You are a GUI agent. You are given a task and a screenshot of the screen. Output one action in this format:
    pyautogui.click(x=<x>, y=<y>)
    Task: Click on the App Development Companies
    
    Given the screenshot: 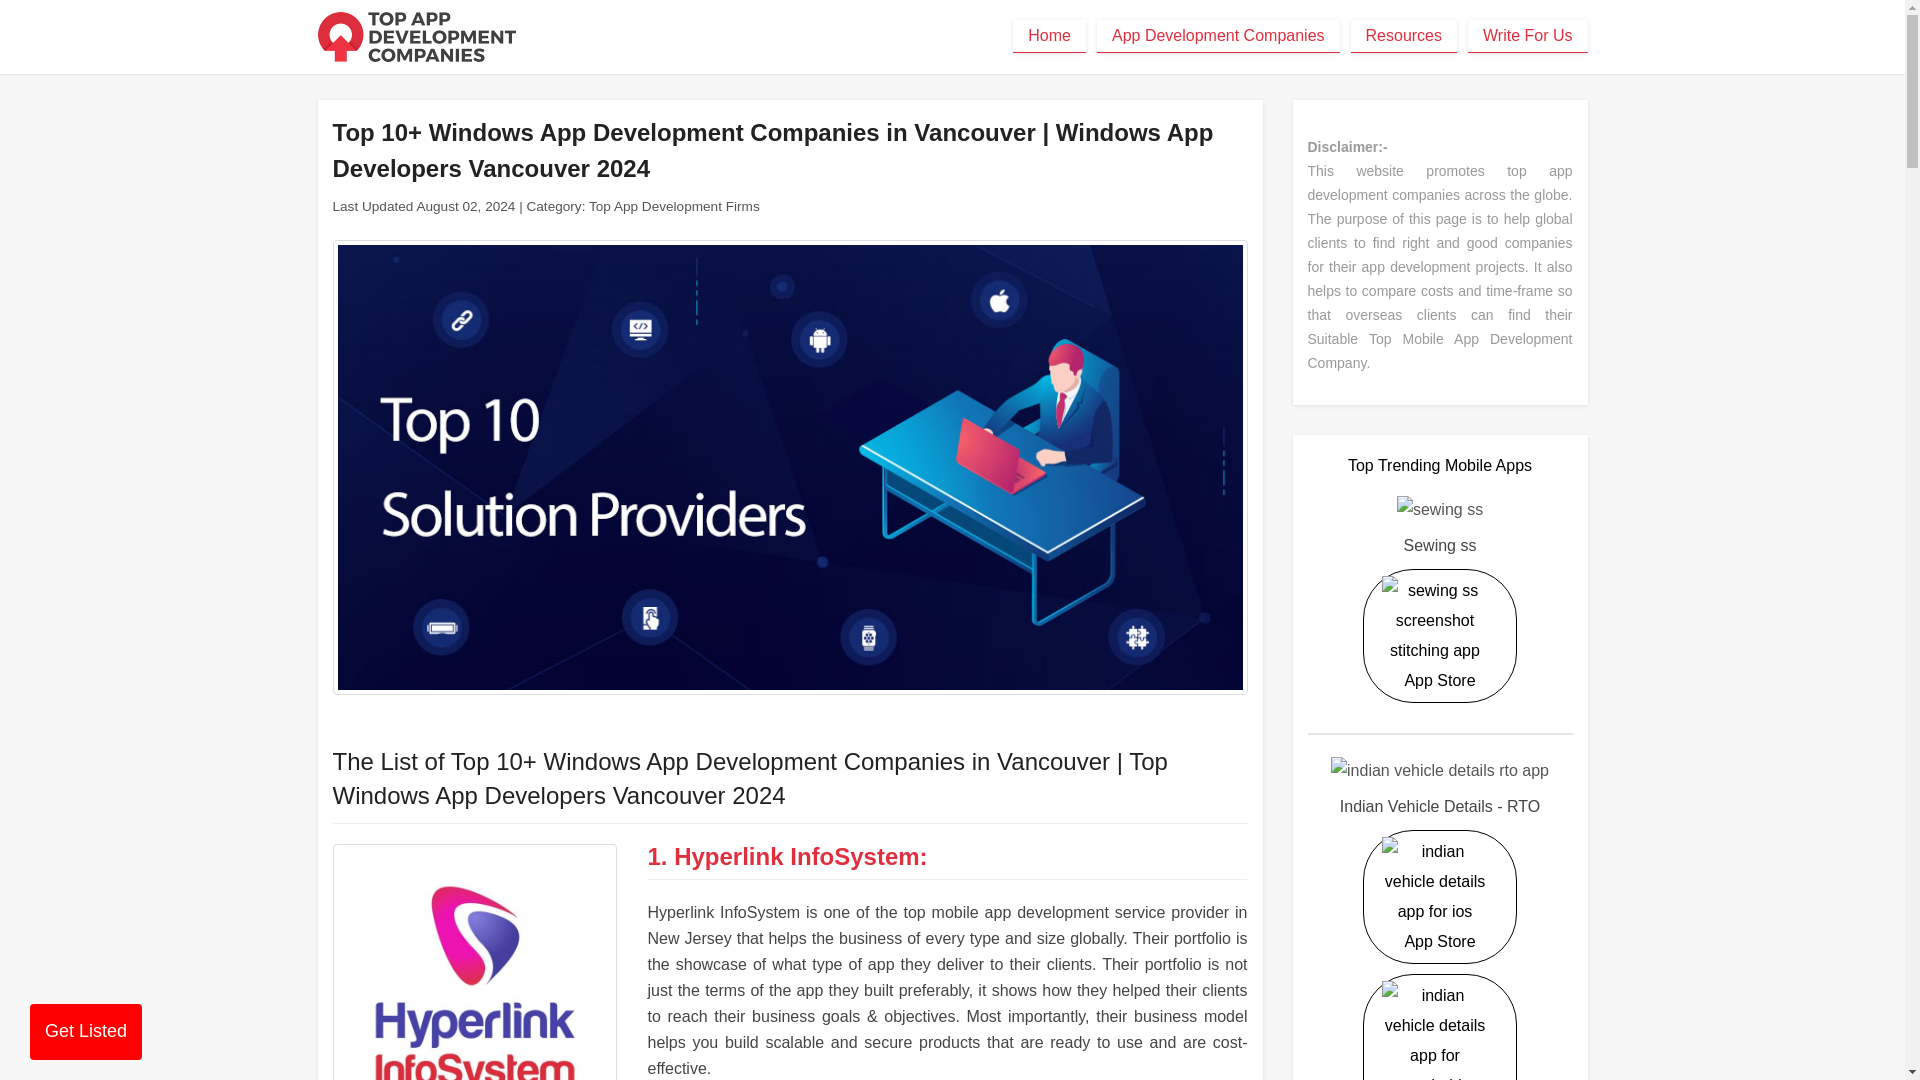 What is the action you would take?
    pyautogui.click(x=1218, y=36)
    